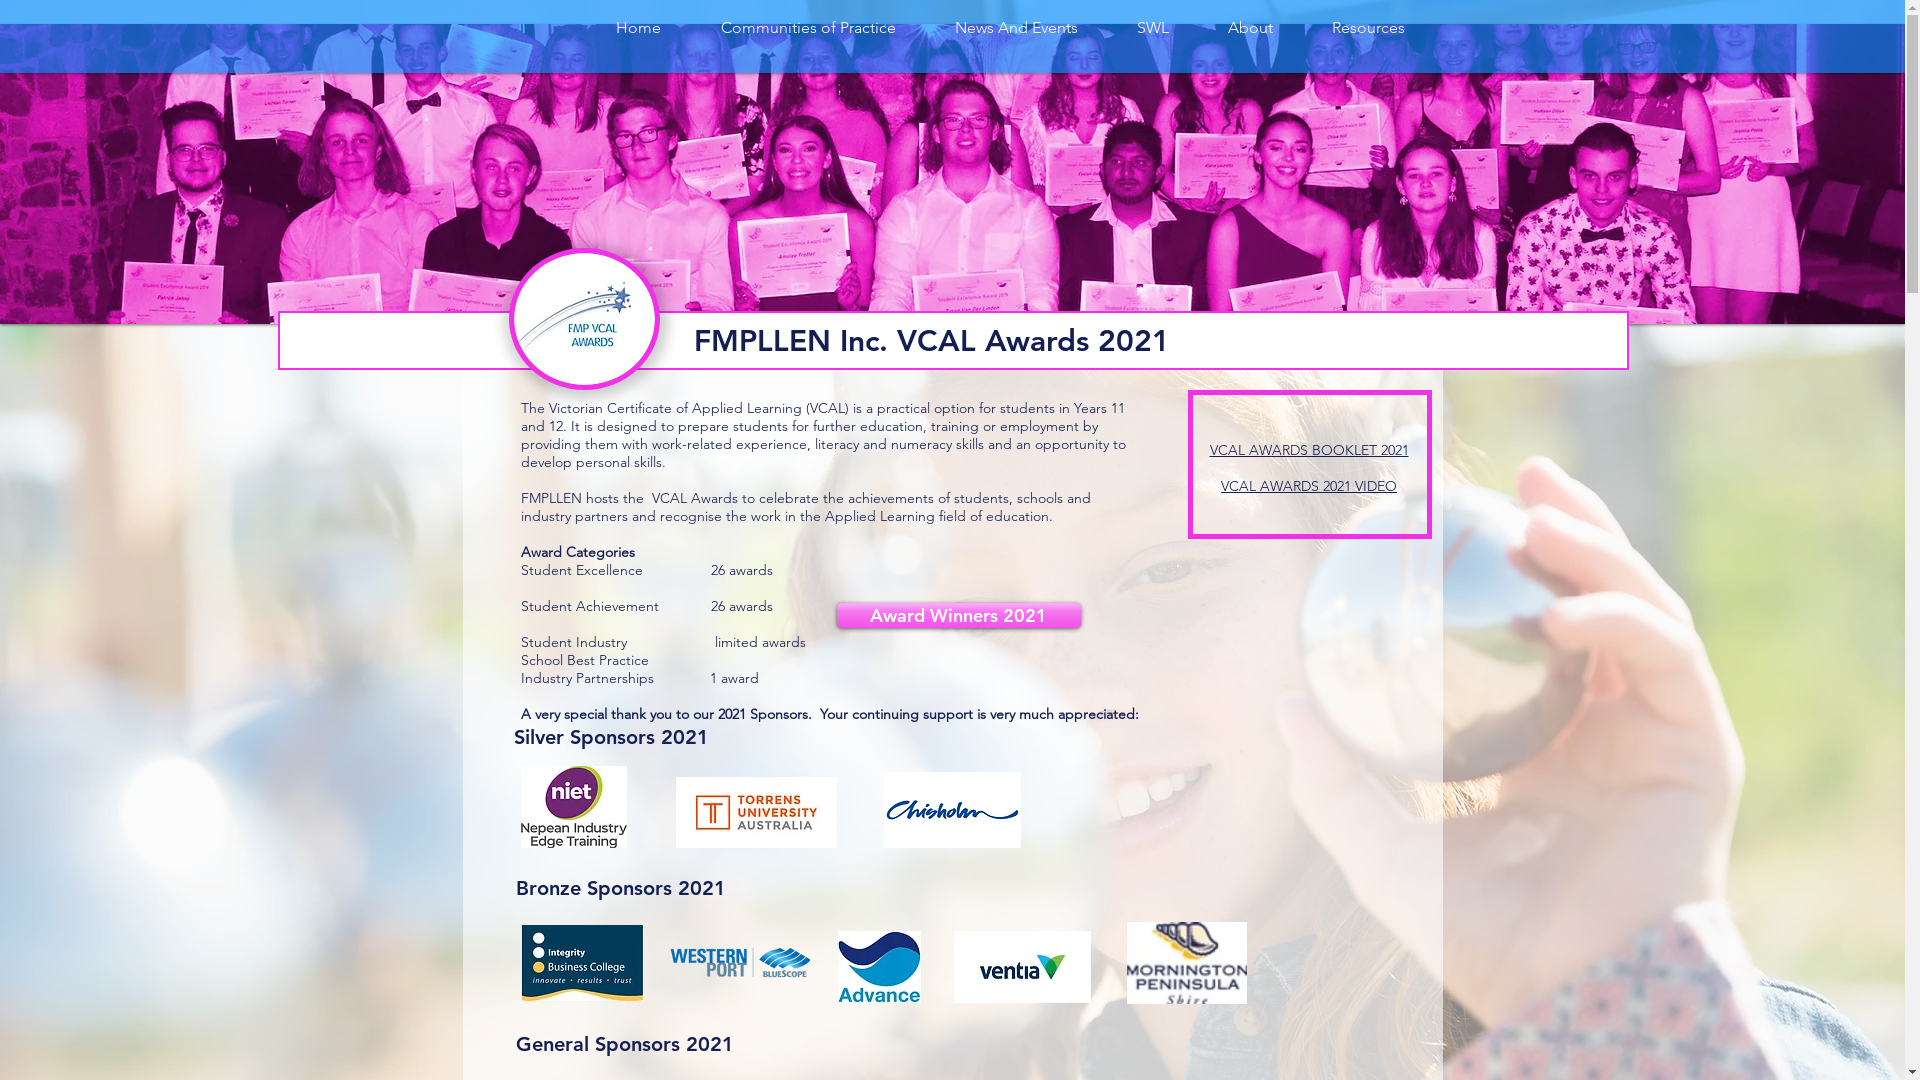 This screenshot has width=1920, height=1080. I want to click on SWL, so click(1154, 28).